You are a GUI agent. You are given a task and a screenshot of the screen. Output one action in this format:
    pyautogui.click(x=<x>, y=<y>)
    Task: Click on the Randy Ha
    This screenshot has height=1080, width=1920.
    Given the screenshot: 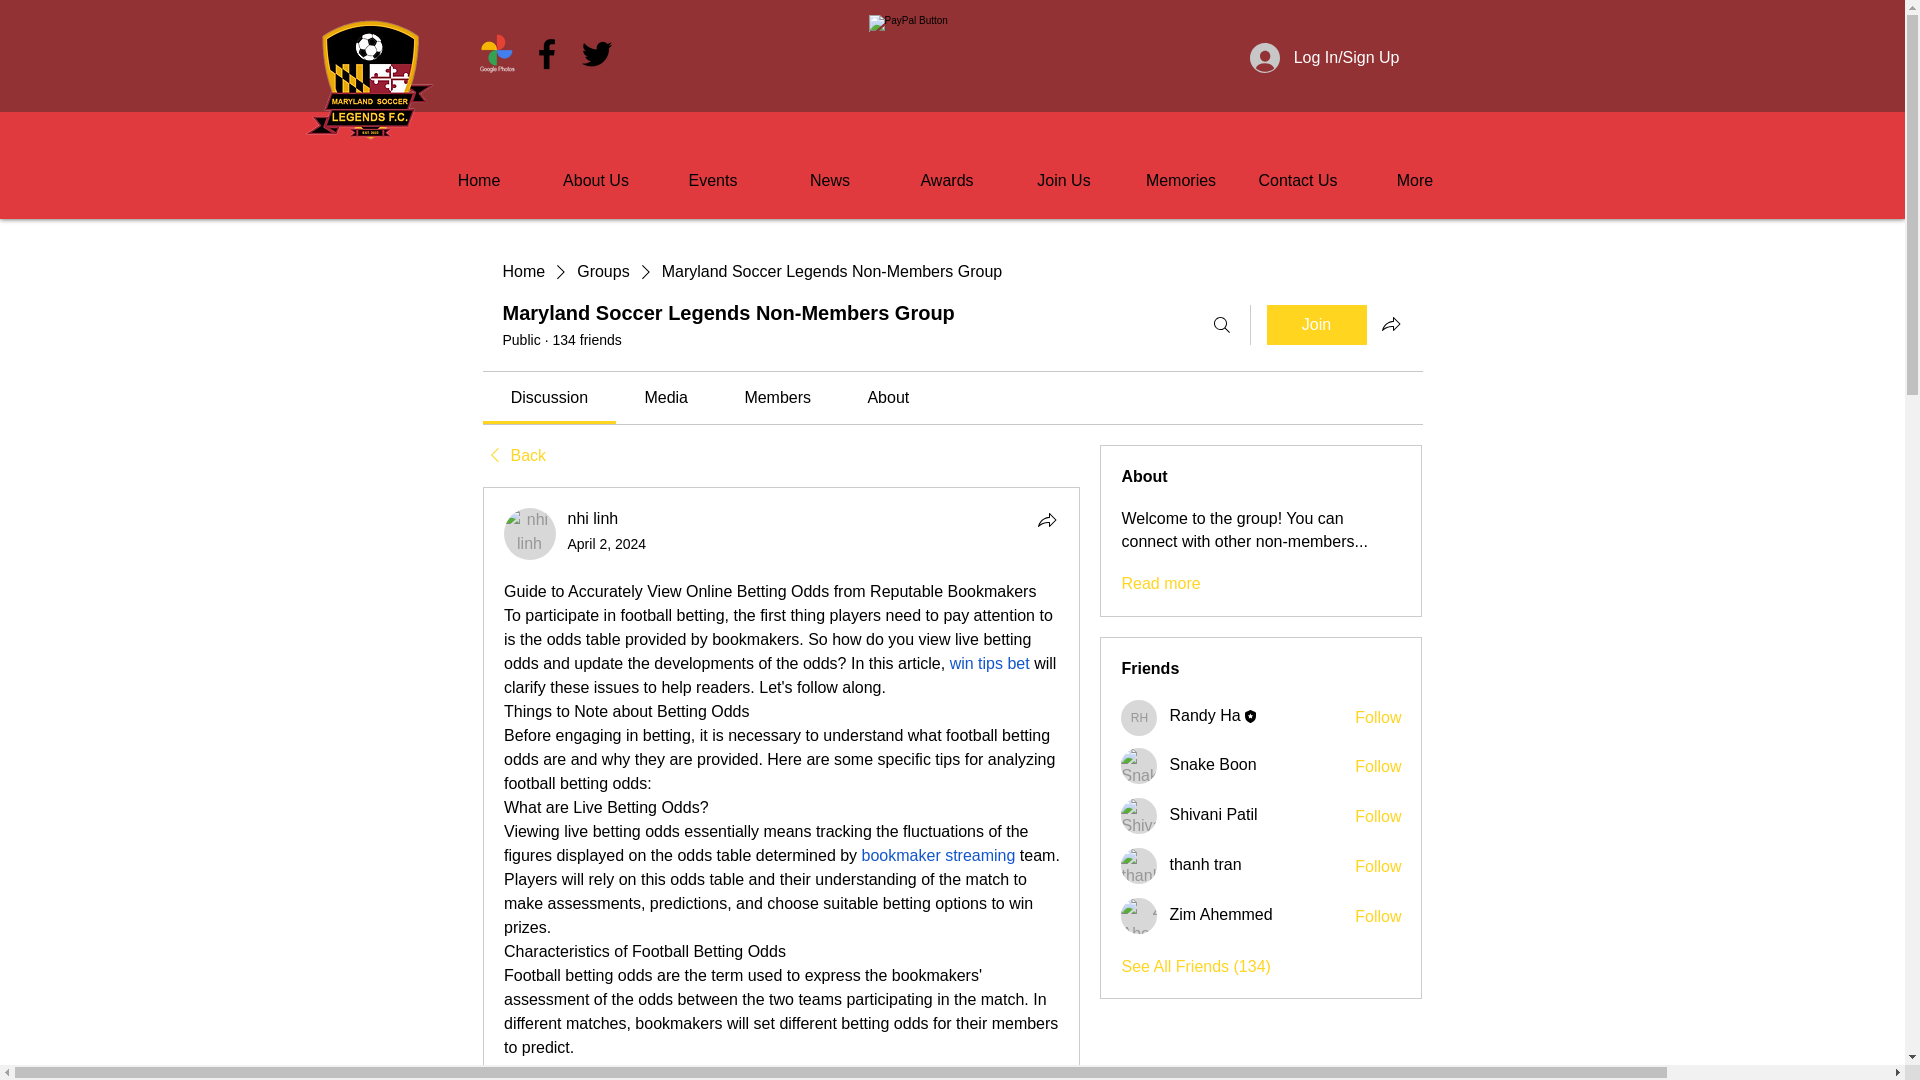 What is the action you would take?
    pyautogui.click(x=1139, y=717)
    